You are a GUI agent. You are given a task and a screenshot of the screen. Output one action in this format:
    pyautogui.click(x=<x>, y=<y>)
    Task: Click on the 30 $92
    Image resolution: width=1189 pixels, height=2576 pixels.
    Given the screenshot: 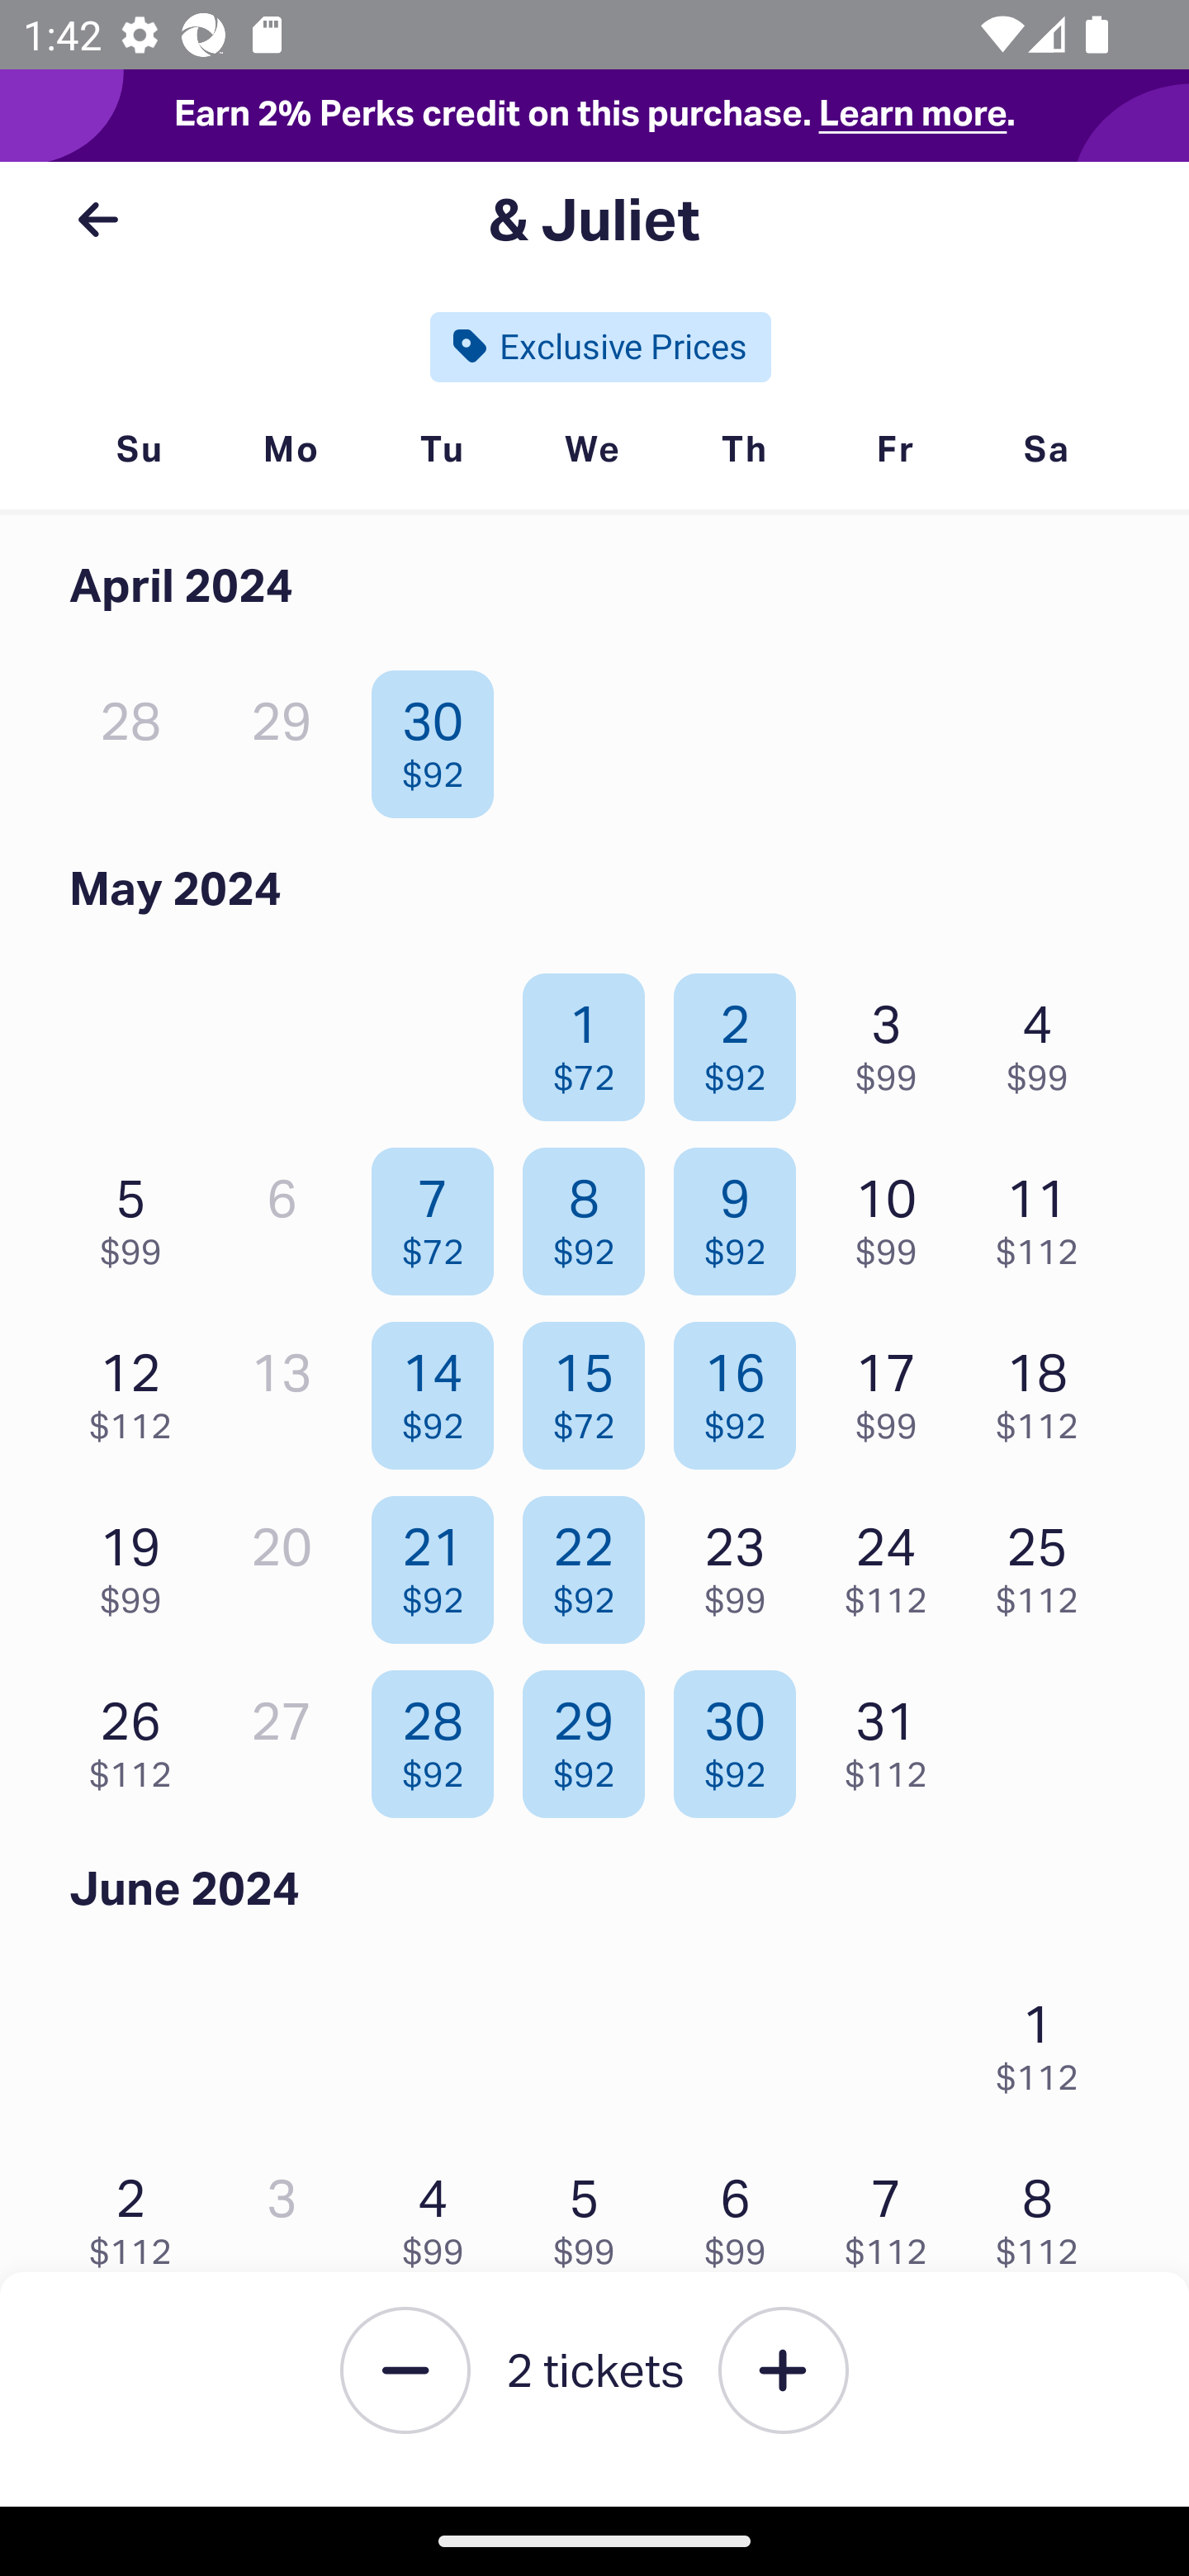 What is the action you would take?
    pyautogui.click(x=441, y=736)
    